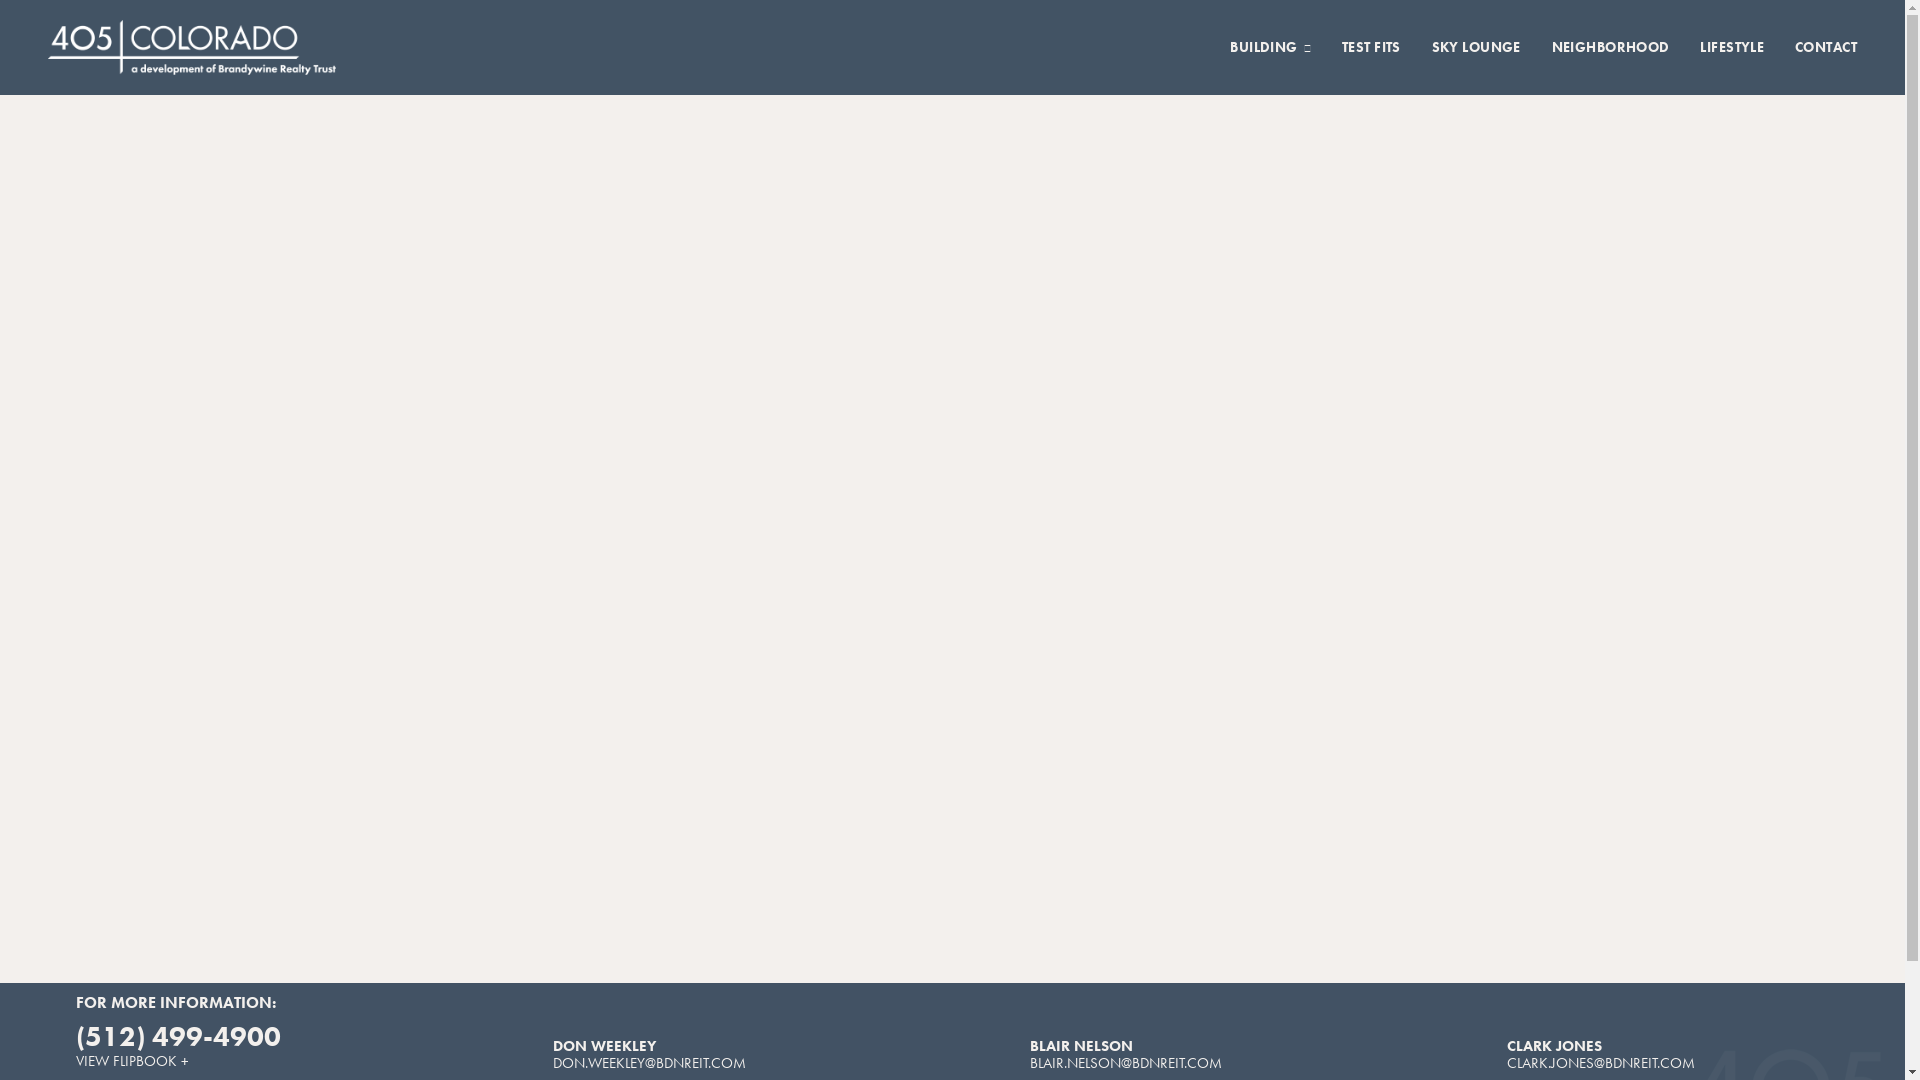 This screenshot has width=1920, height=1080. Describe the element at coordinates (1601, 1062) in the screenshot. I see `CLARK.JONES@BDNREIT.COM` at that location.